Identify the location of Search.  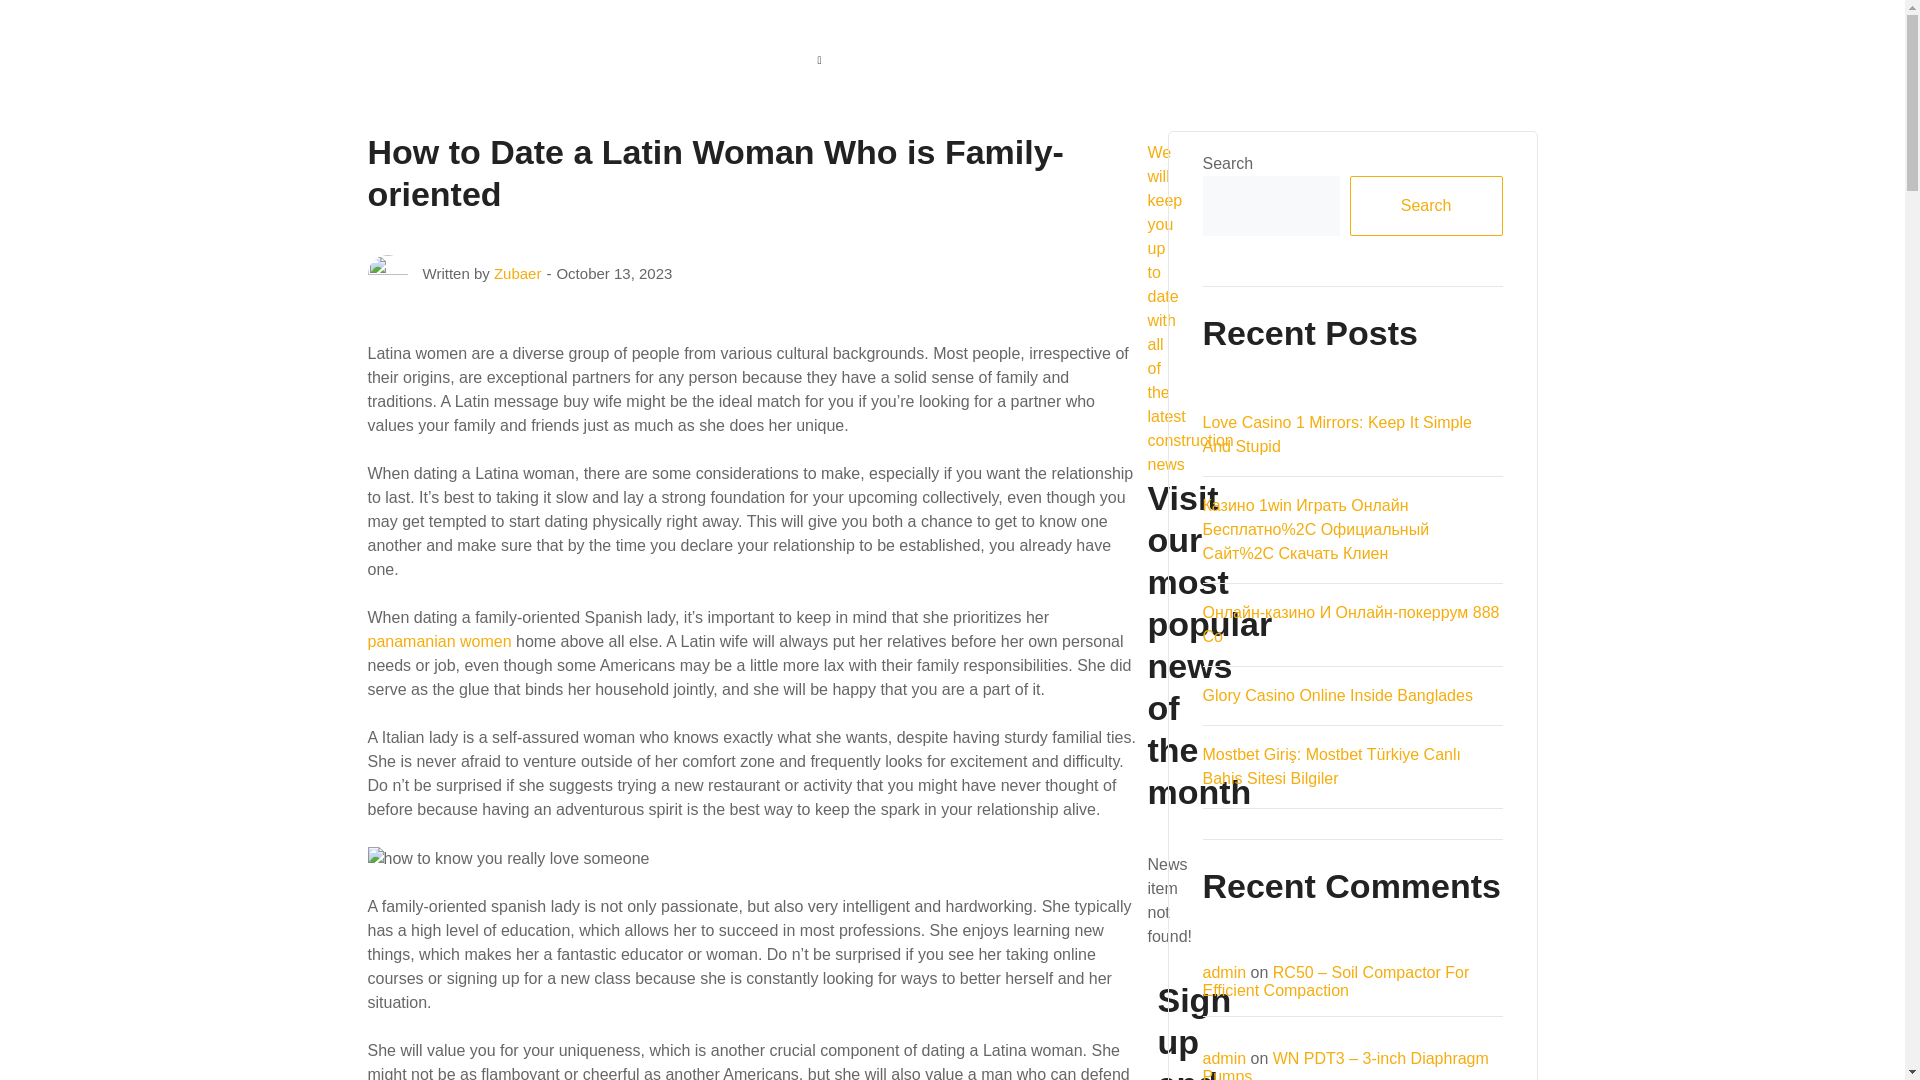
(1426, 206).